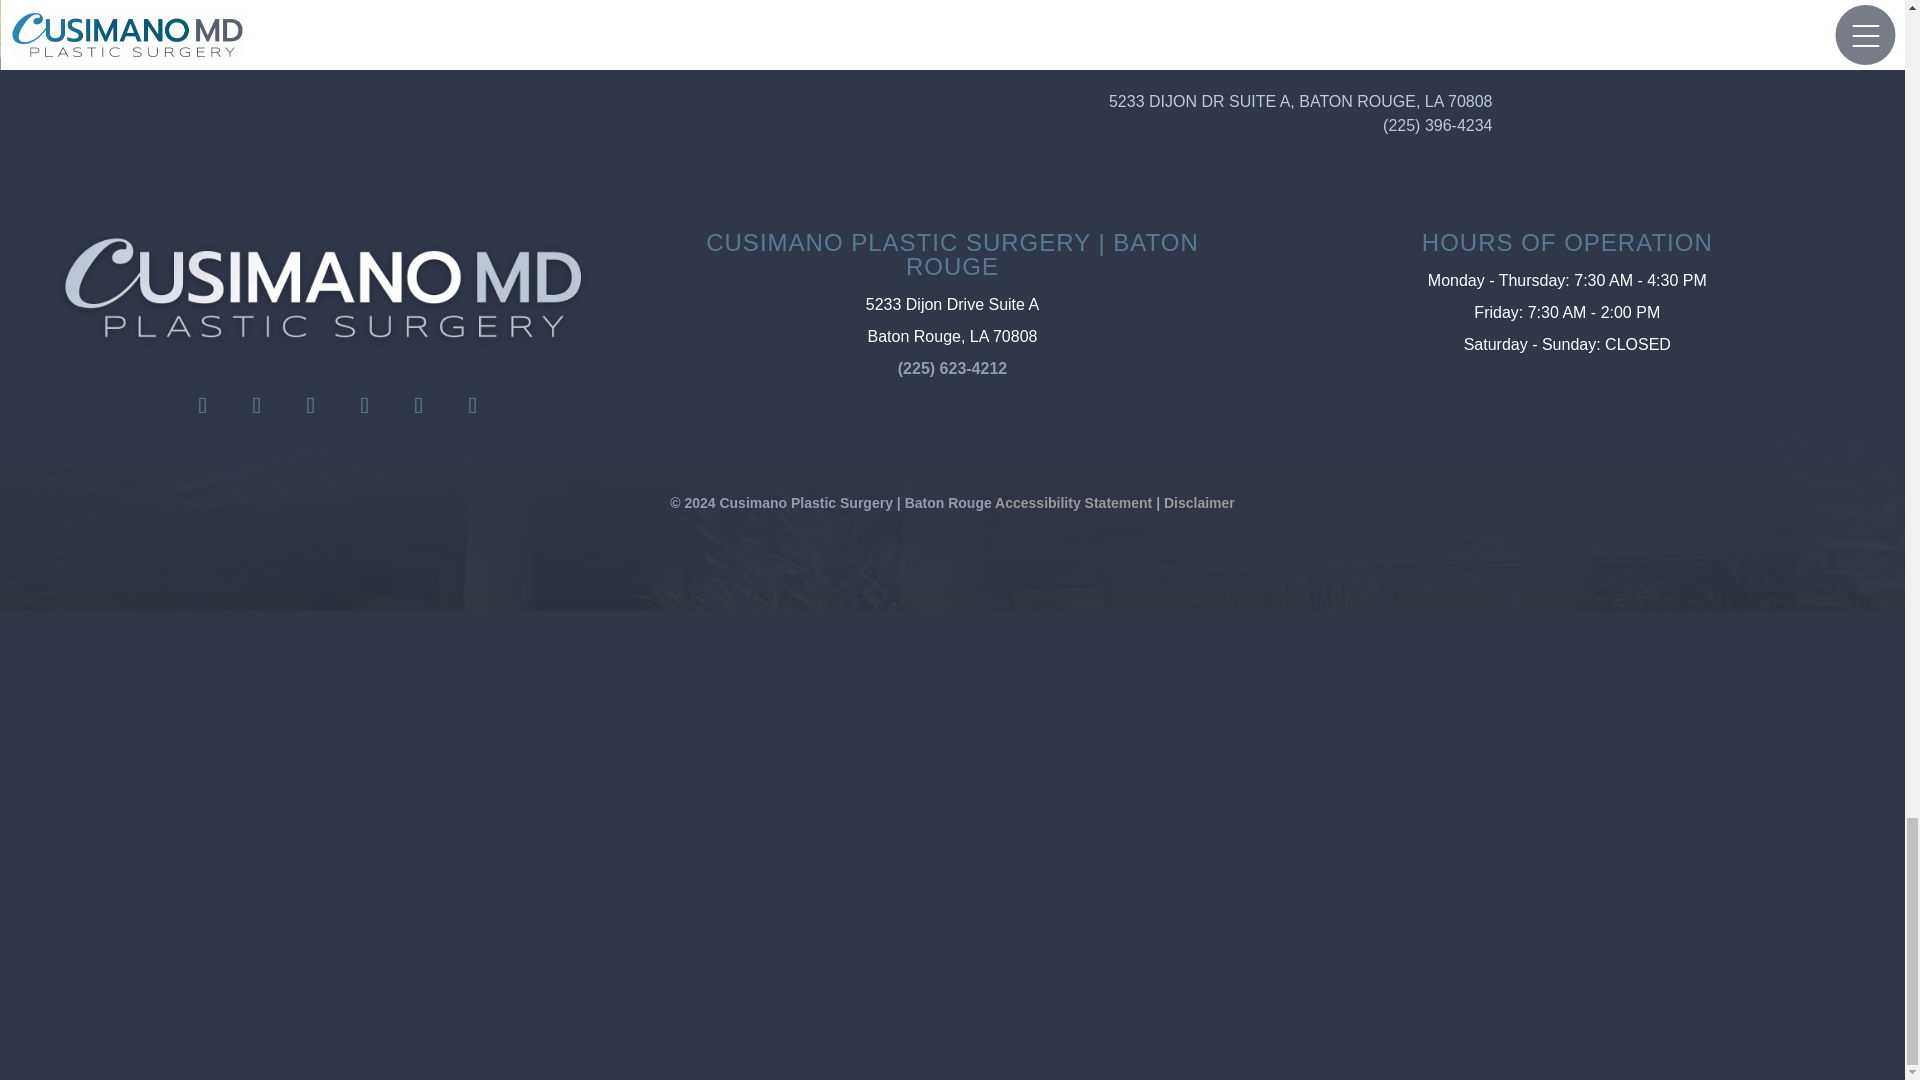 The image size is (1920, 1080). I want to click on google map, so click(838, 810).